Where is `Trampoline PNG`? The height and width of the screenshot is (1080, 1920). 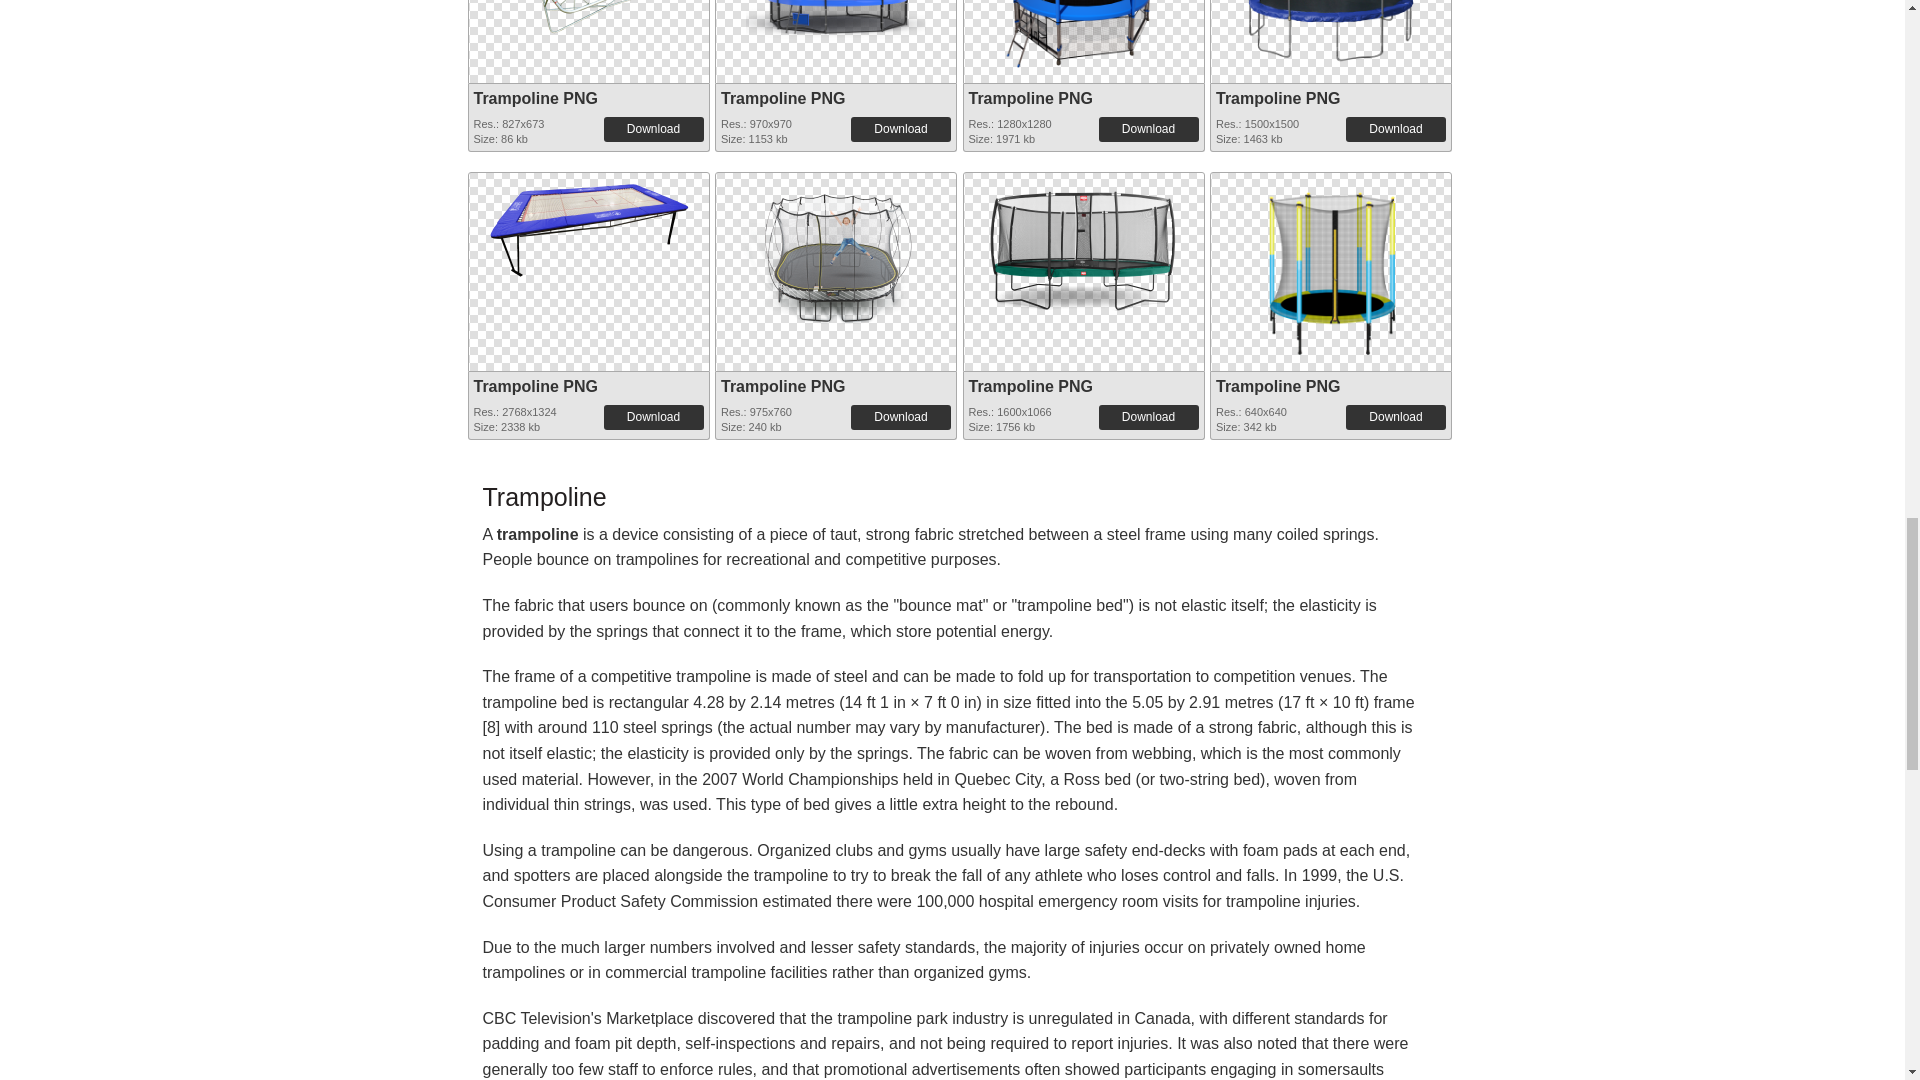 Trampoline PNG is located at coordinates (587, 28).